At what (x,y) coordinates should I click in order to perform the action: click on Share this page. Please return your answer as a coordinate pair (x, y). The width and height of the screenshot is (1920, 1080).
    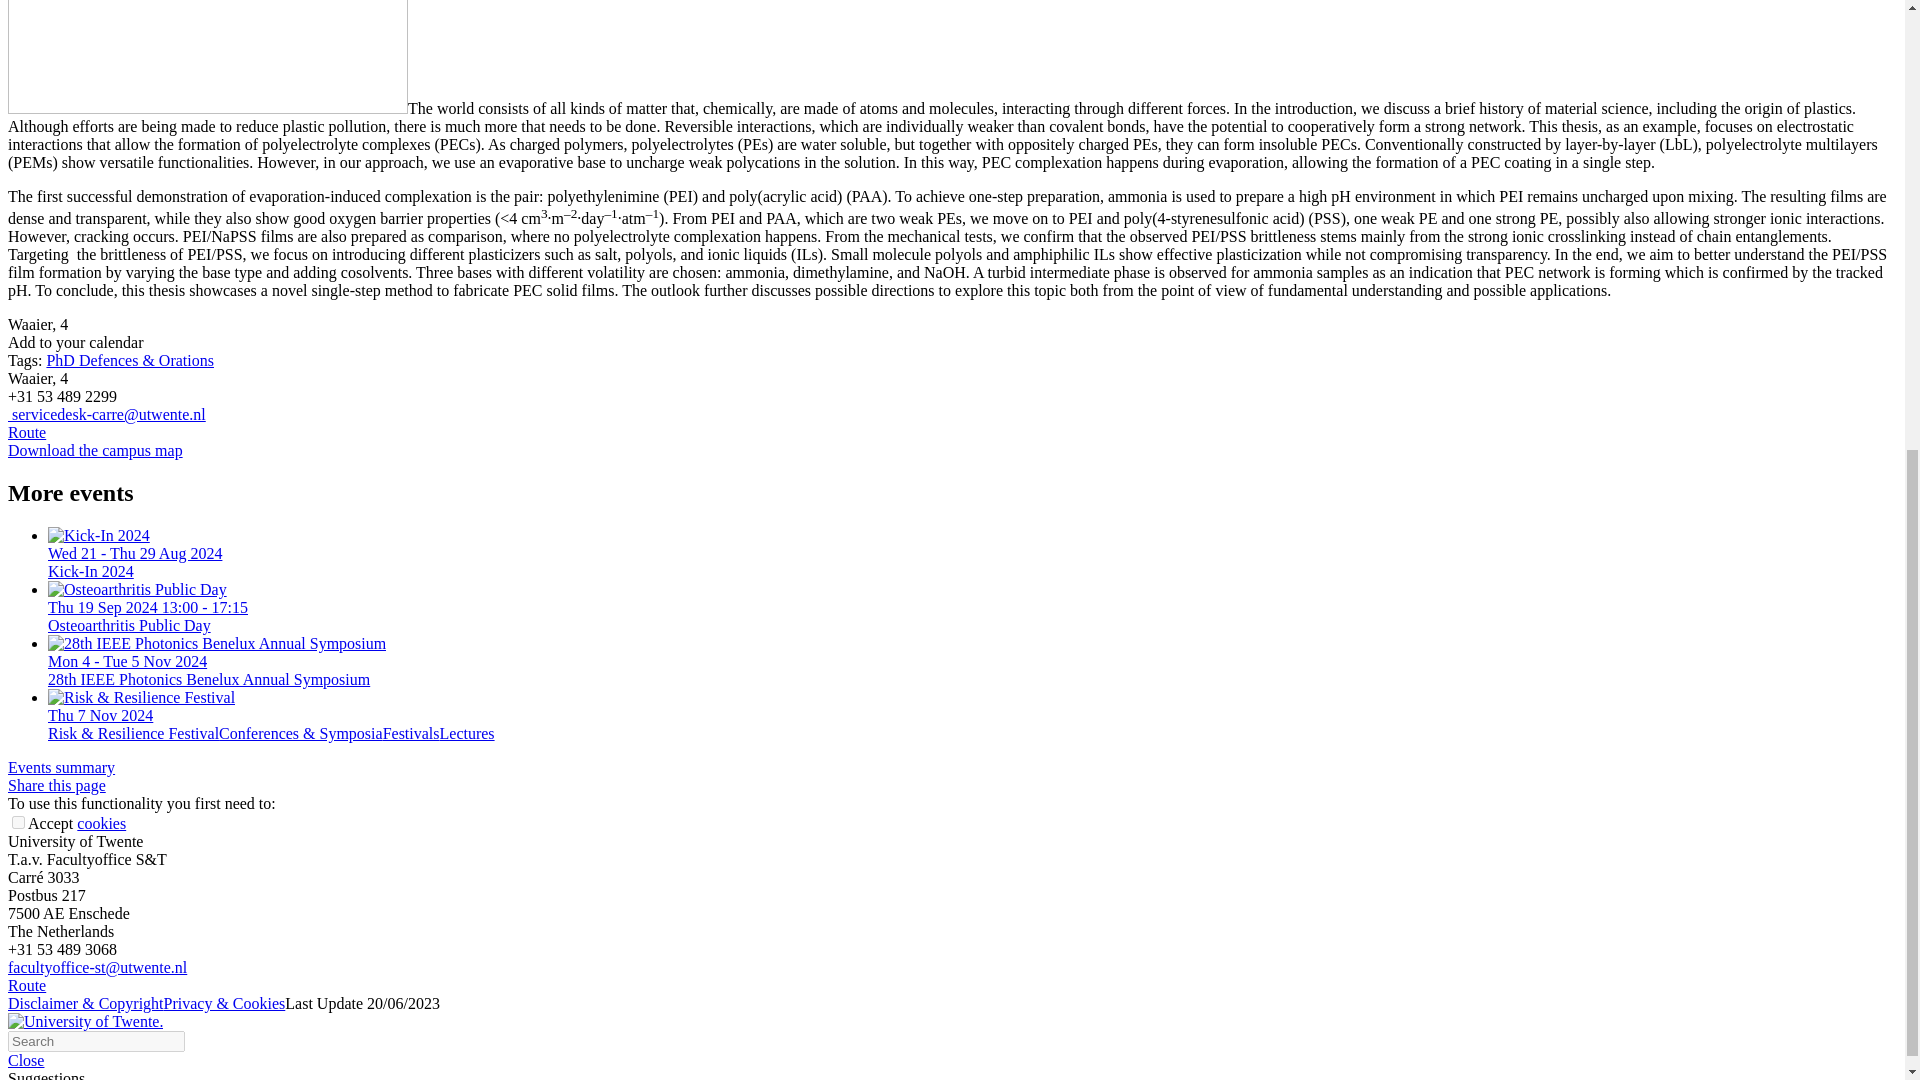
    Looking at the image, I should click on (56, 784).